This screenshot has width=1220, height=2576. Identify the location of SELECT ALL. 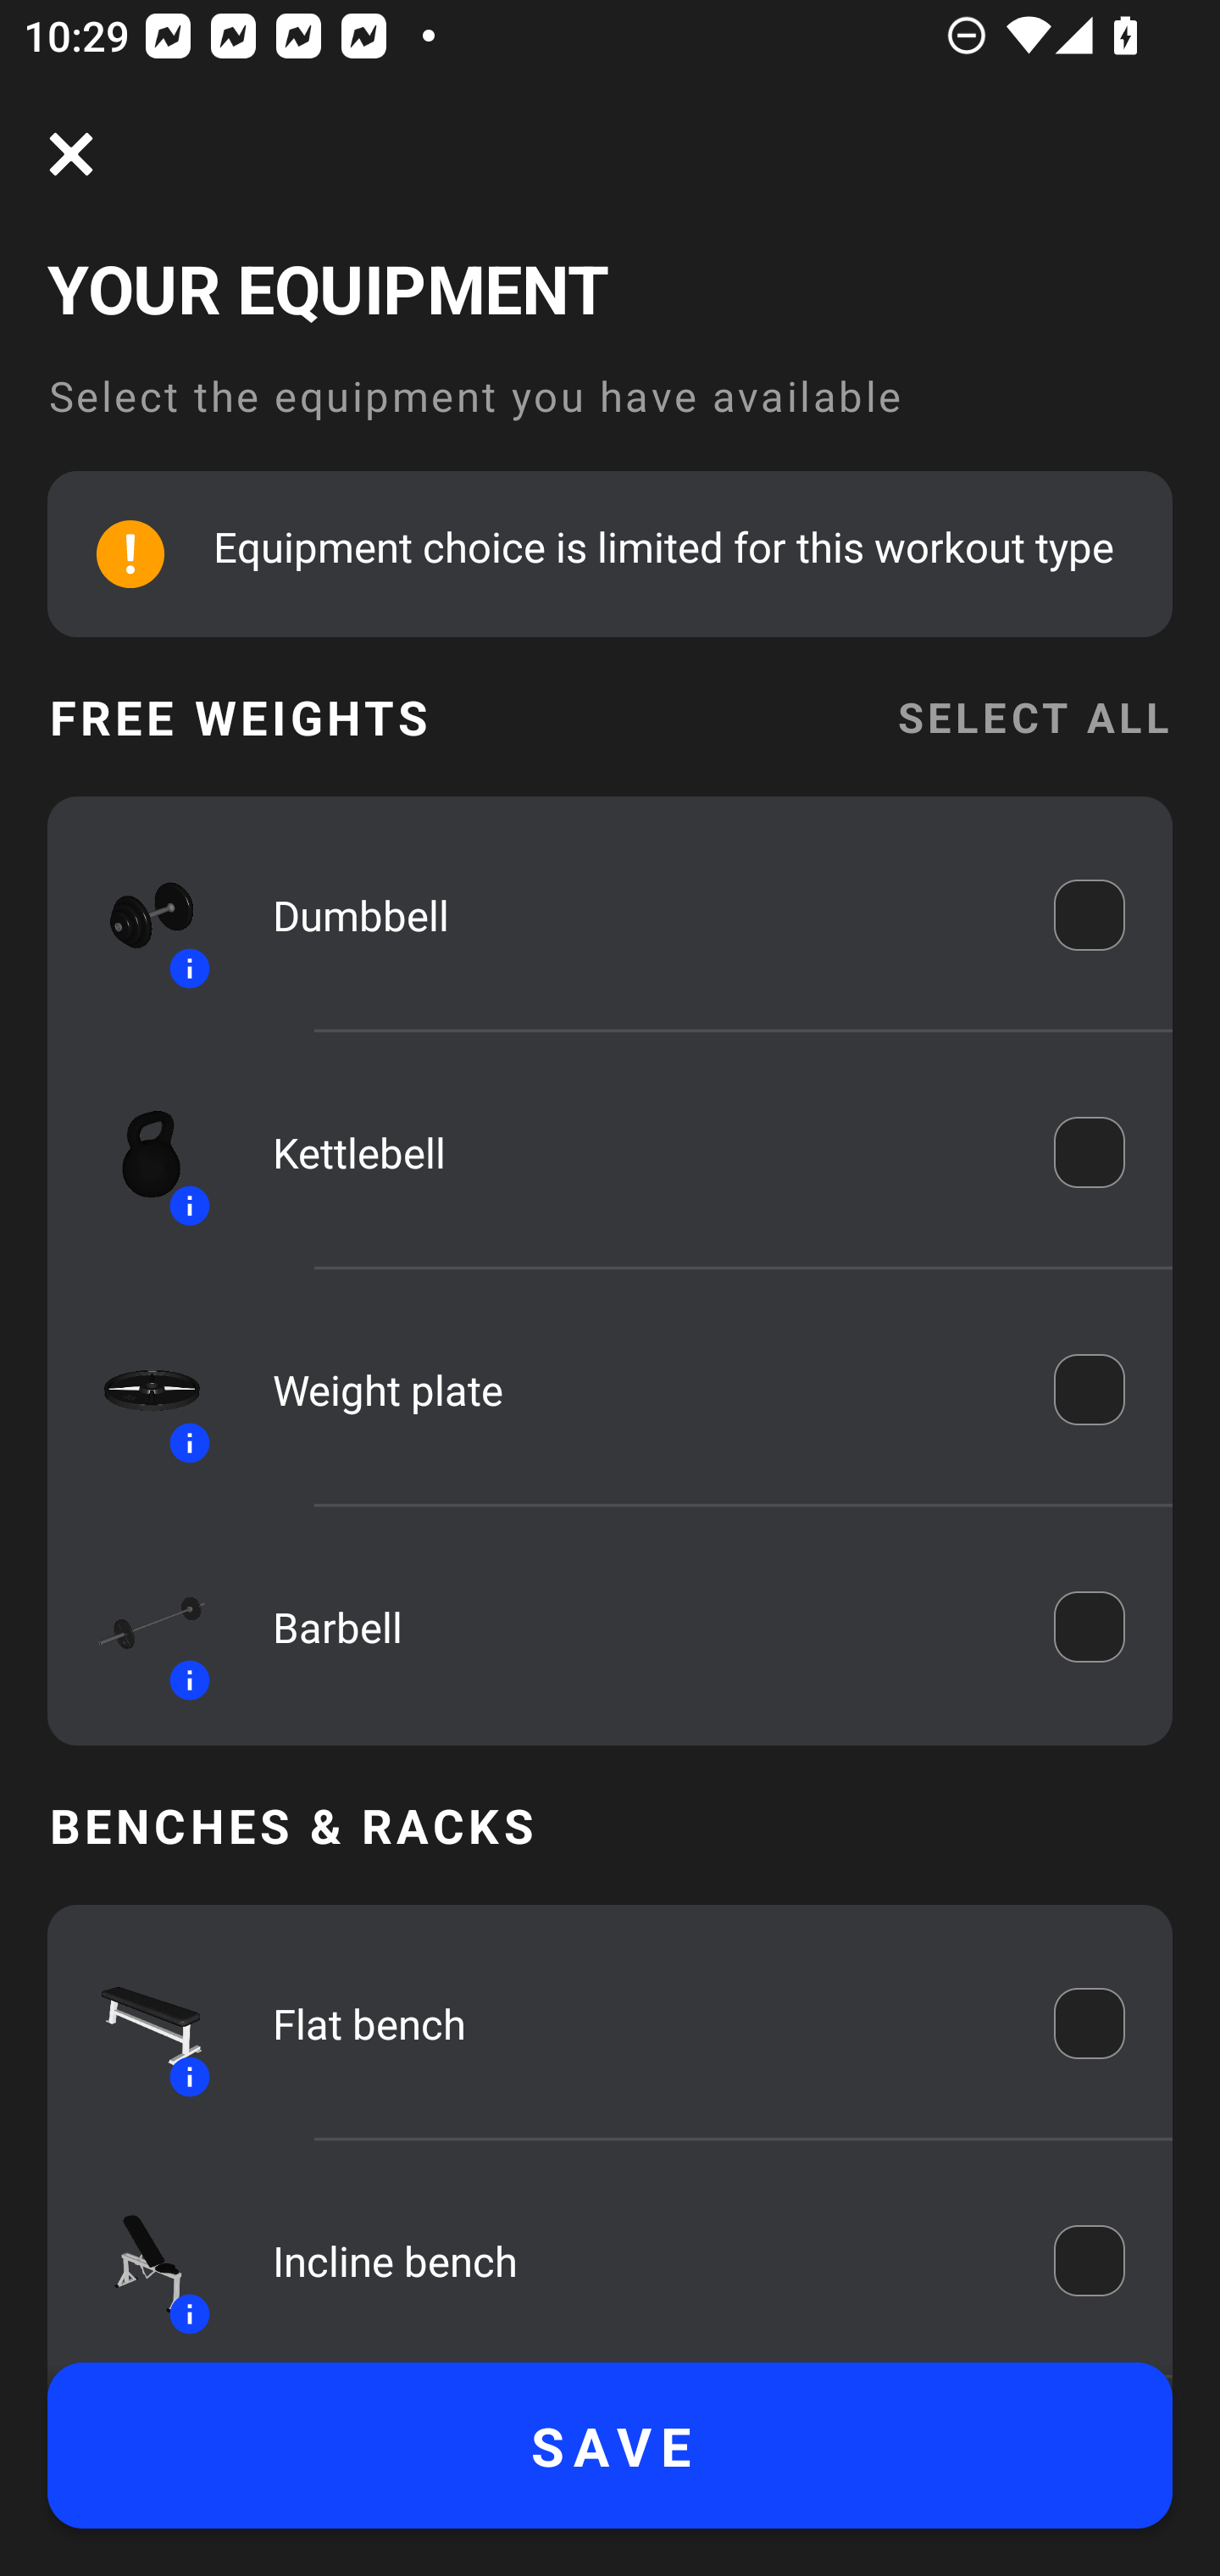
(1034, 717).